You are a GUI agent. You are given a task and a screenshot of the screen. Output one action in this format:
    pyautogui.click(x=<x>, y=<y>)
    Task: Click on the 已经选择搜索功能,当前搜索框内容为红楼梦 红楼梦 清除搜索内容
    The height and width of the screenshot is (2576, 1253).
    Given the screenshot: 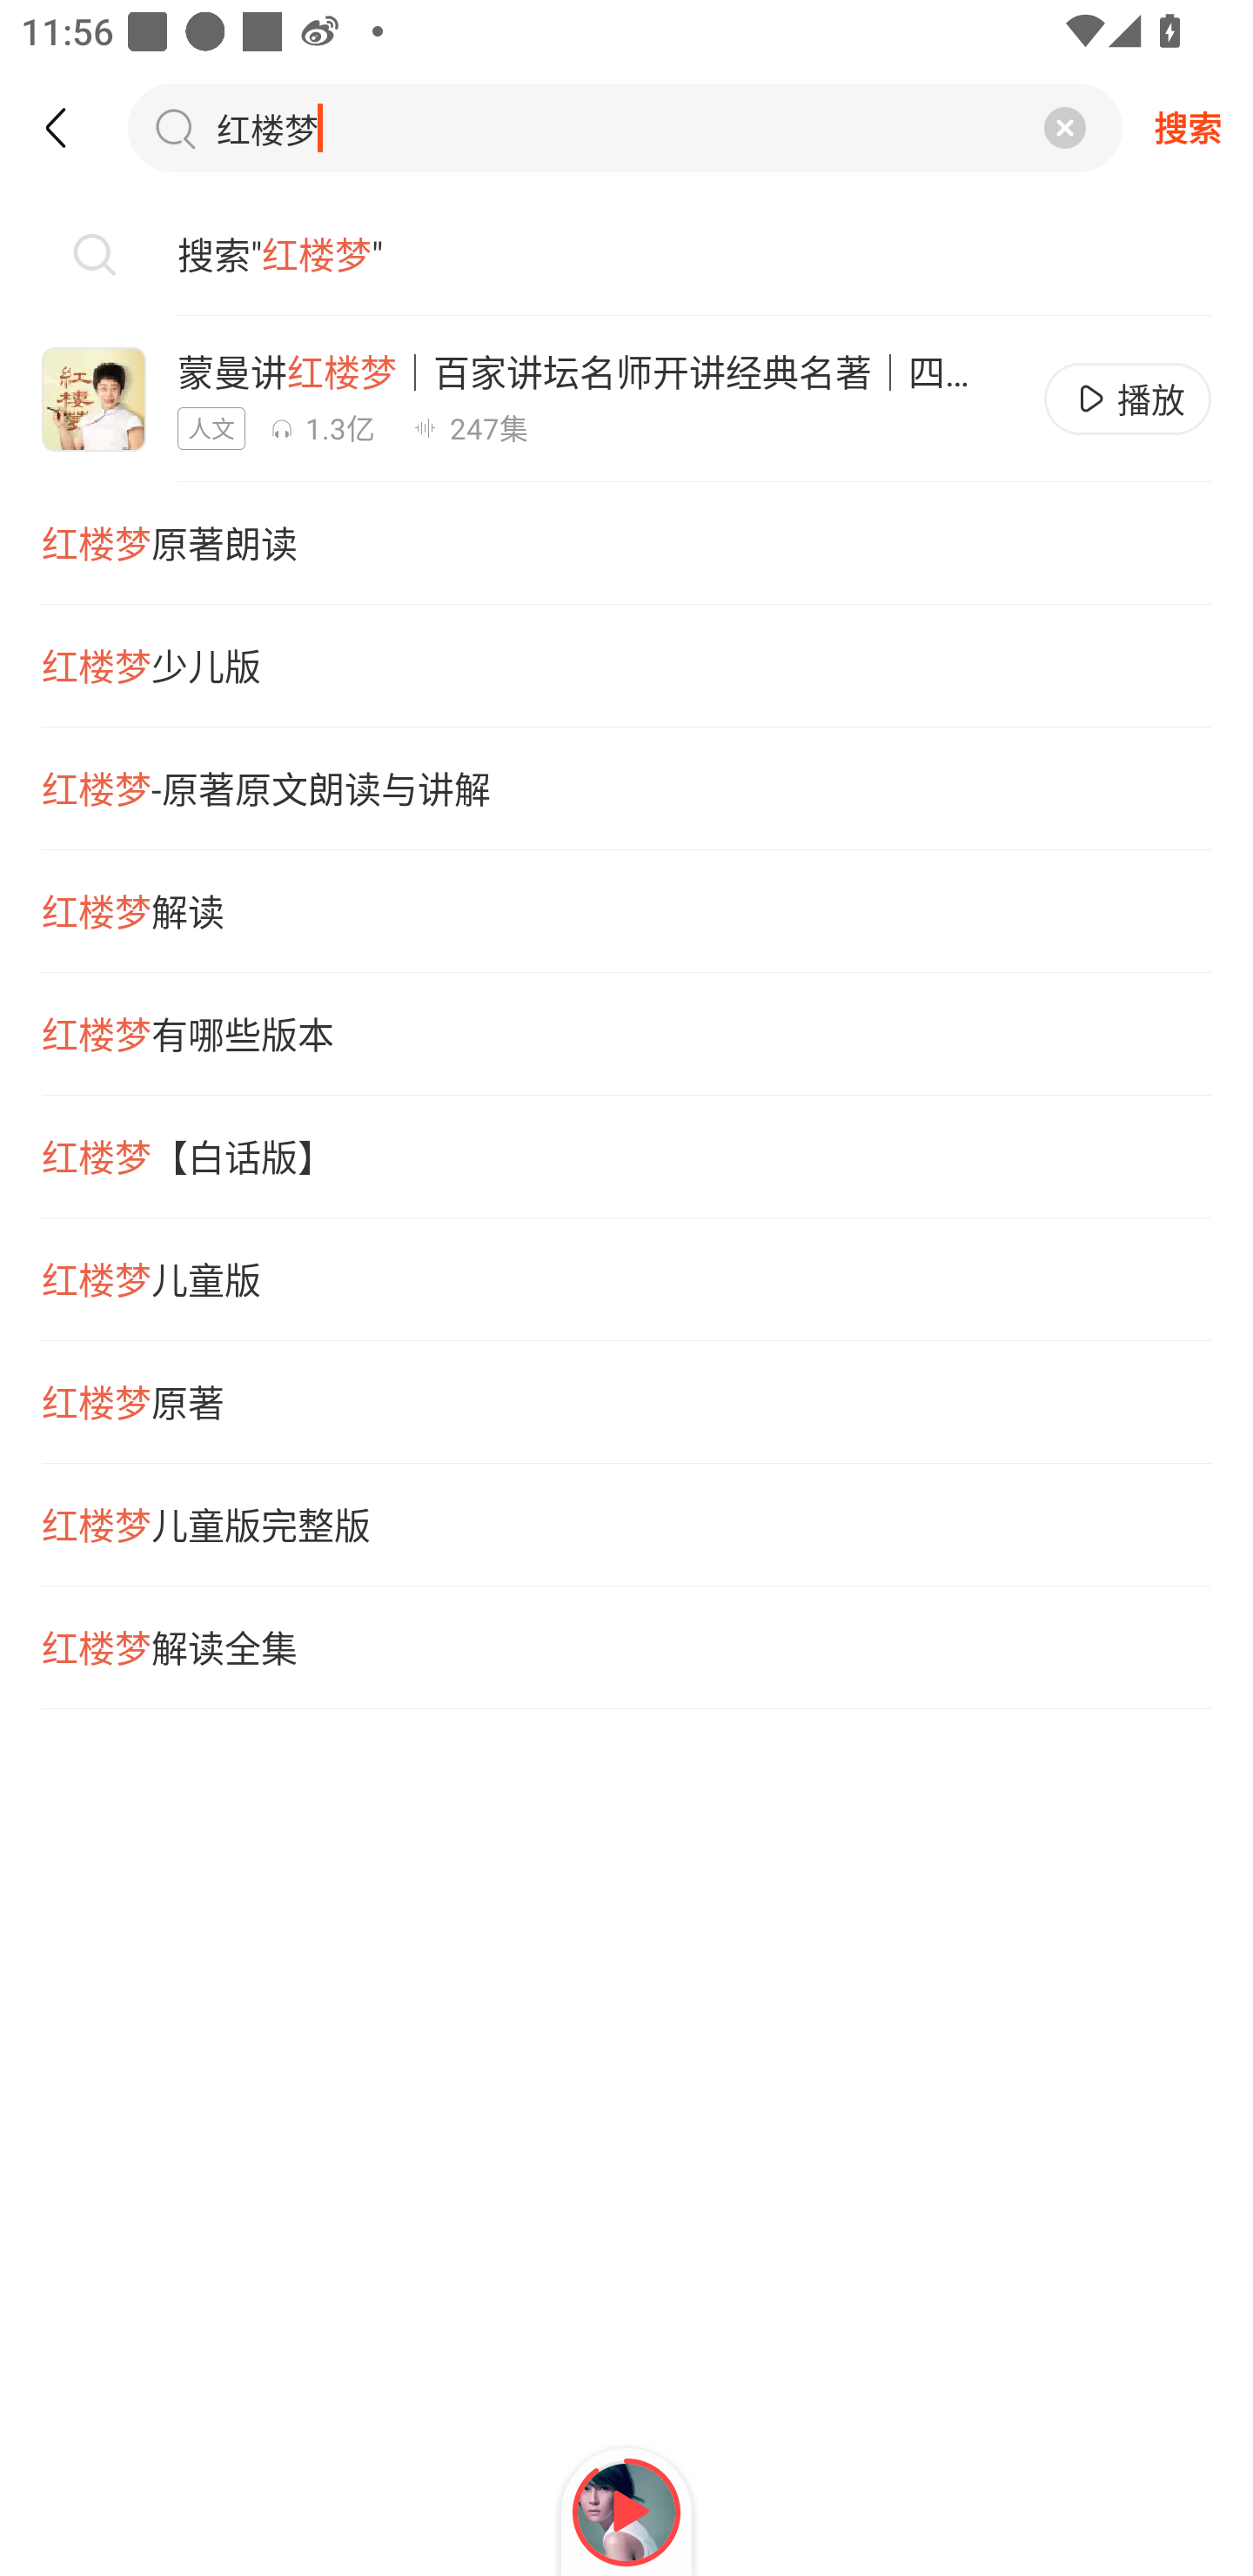 What is the action you would take?
    pyautogui.click(x=625, y=127)
    